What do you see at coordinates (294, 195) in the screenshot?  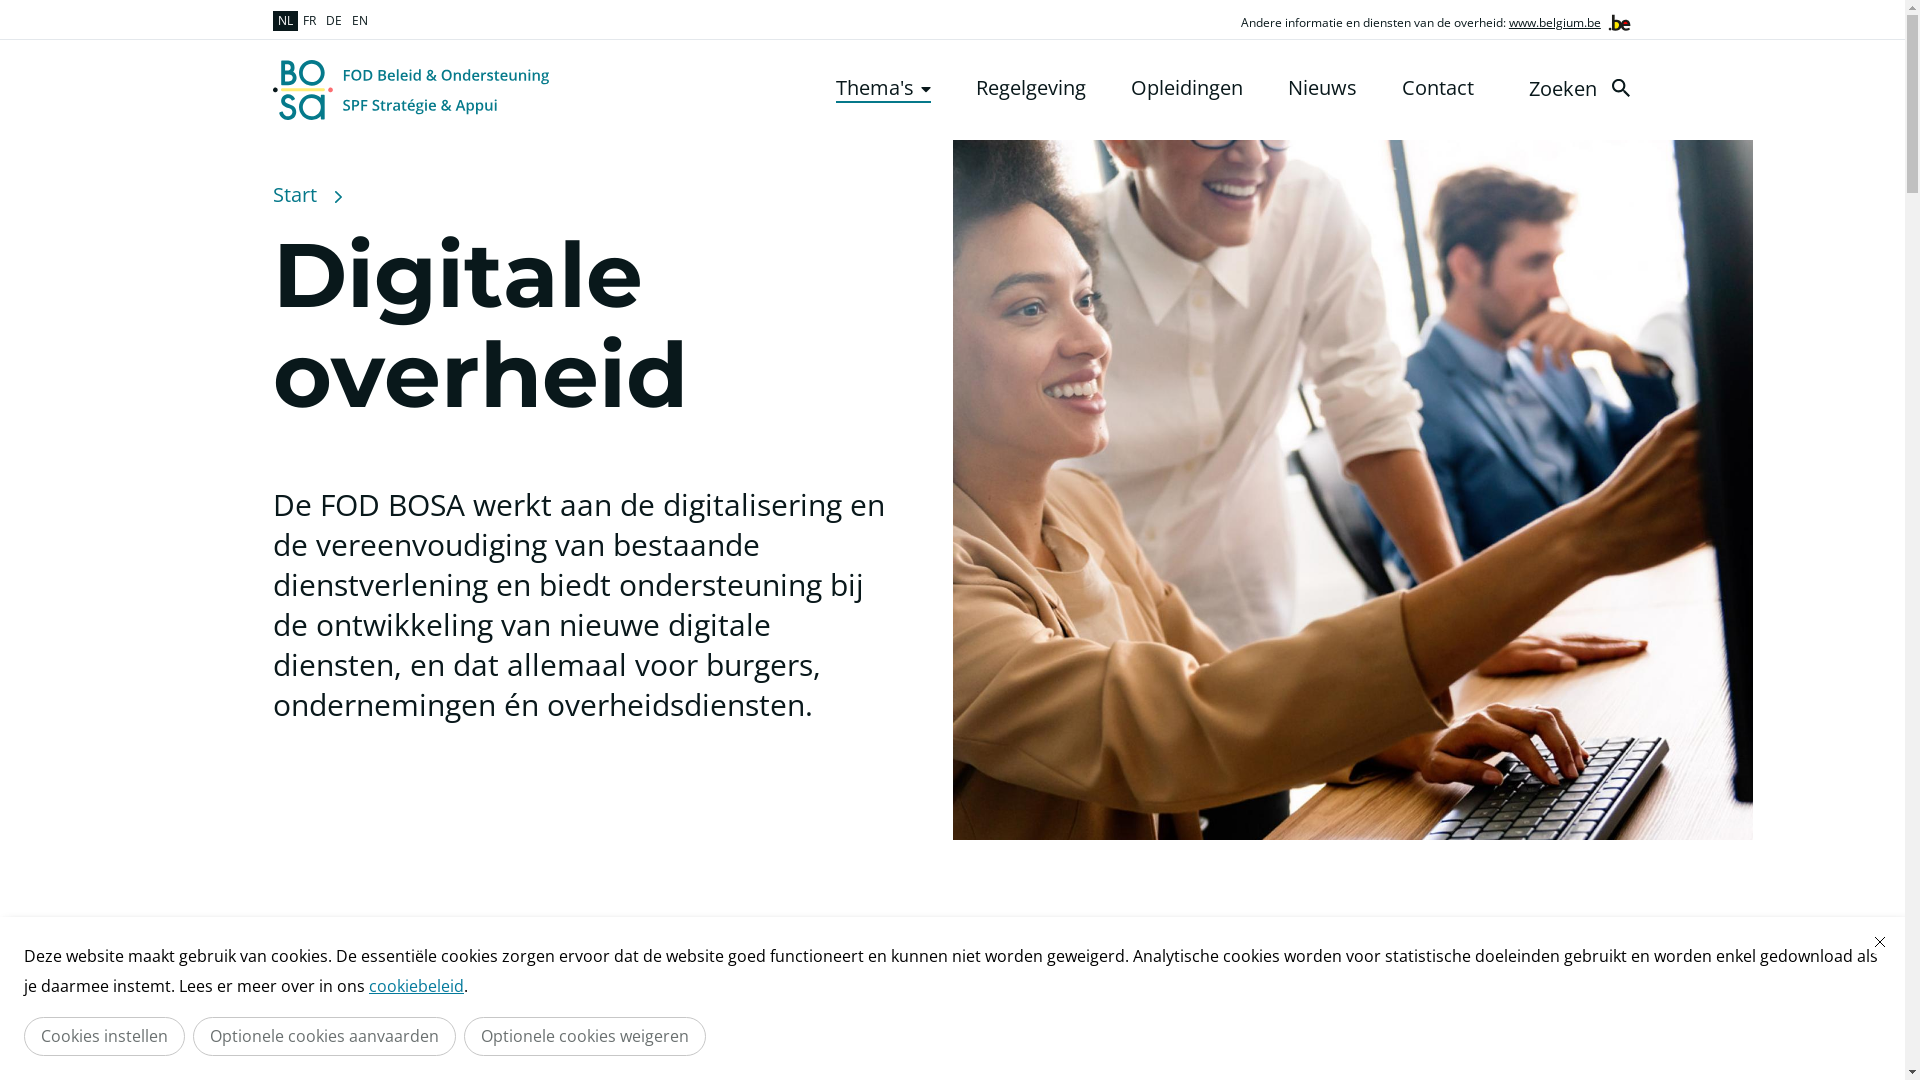 I see `Start` at bounding box center [294, 195].